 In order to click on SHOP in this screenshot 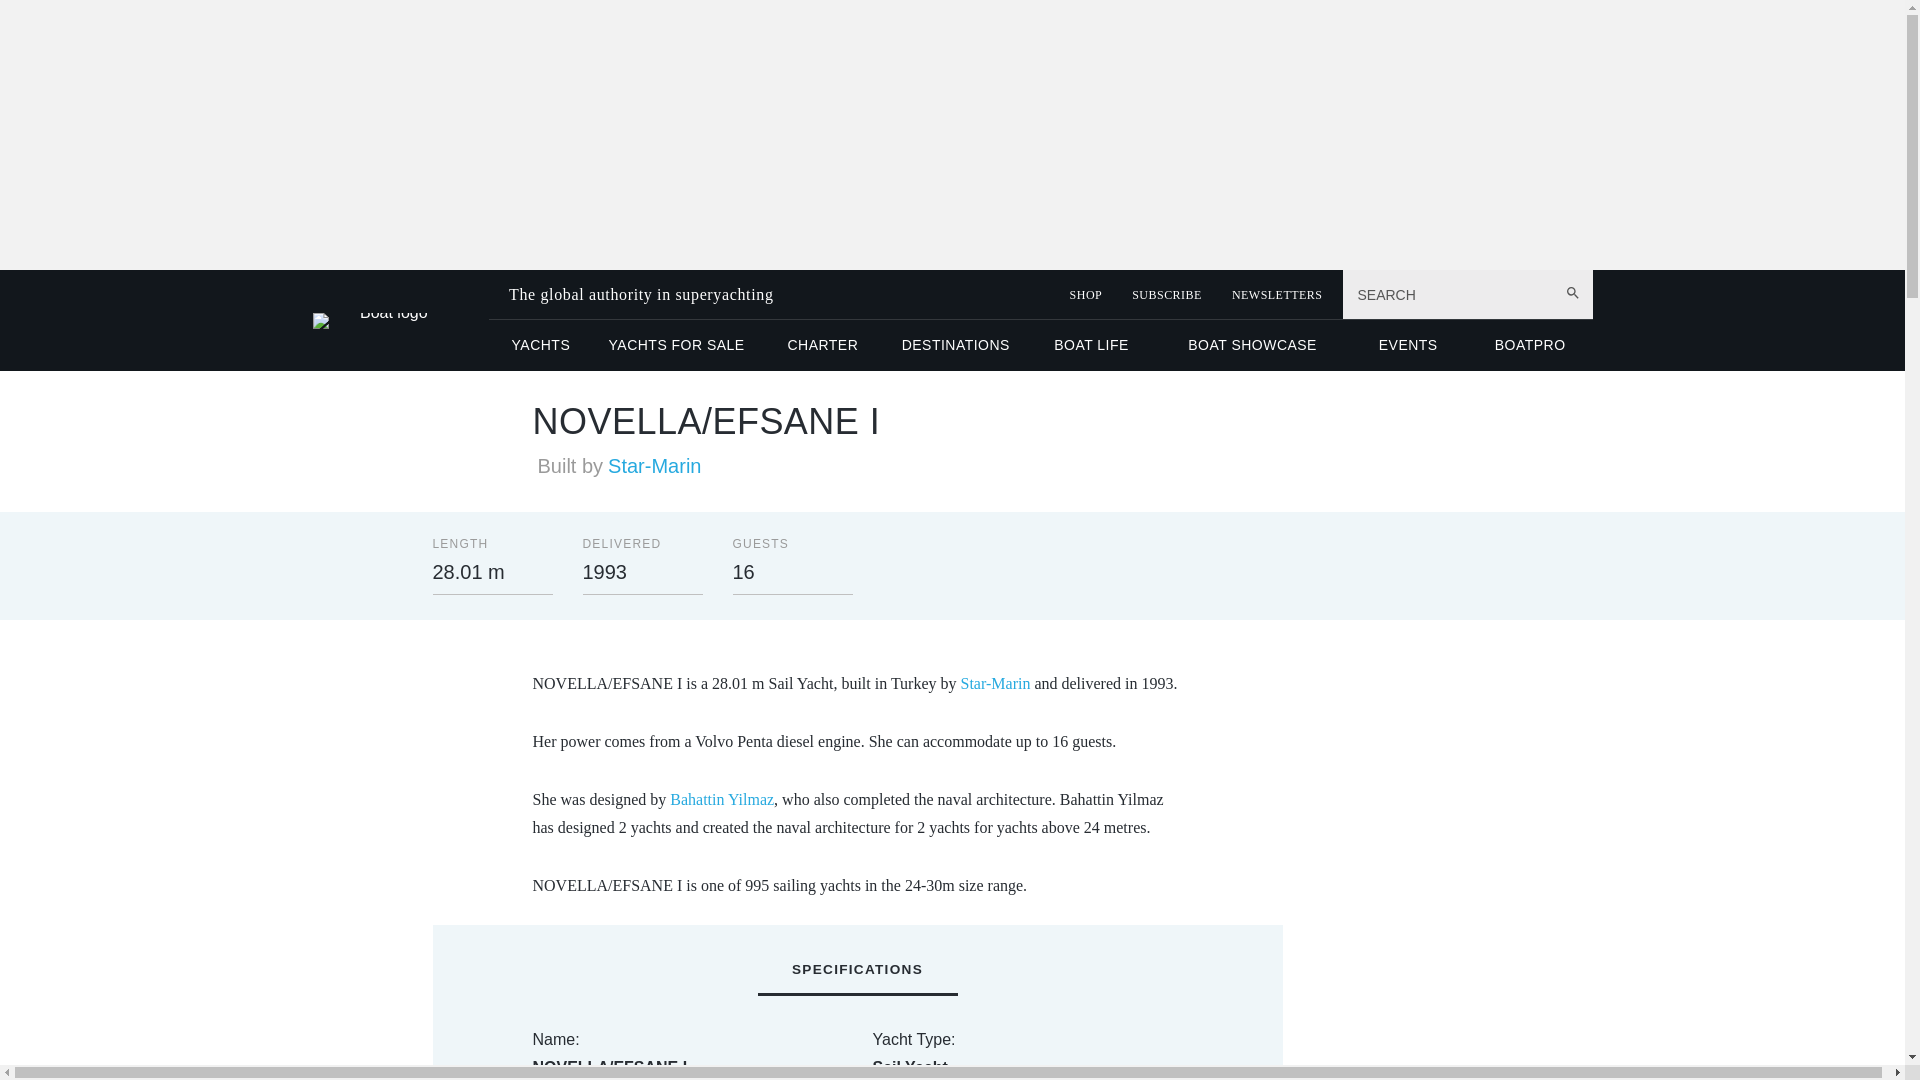, I will do `click(1086, 295)`.